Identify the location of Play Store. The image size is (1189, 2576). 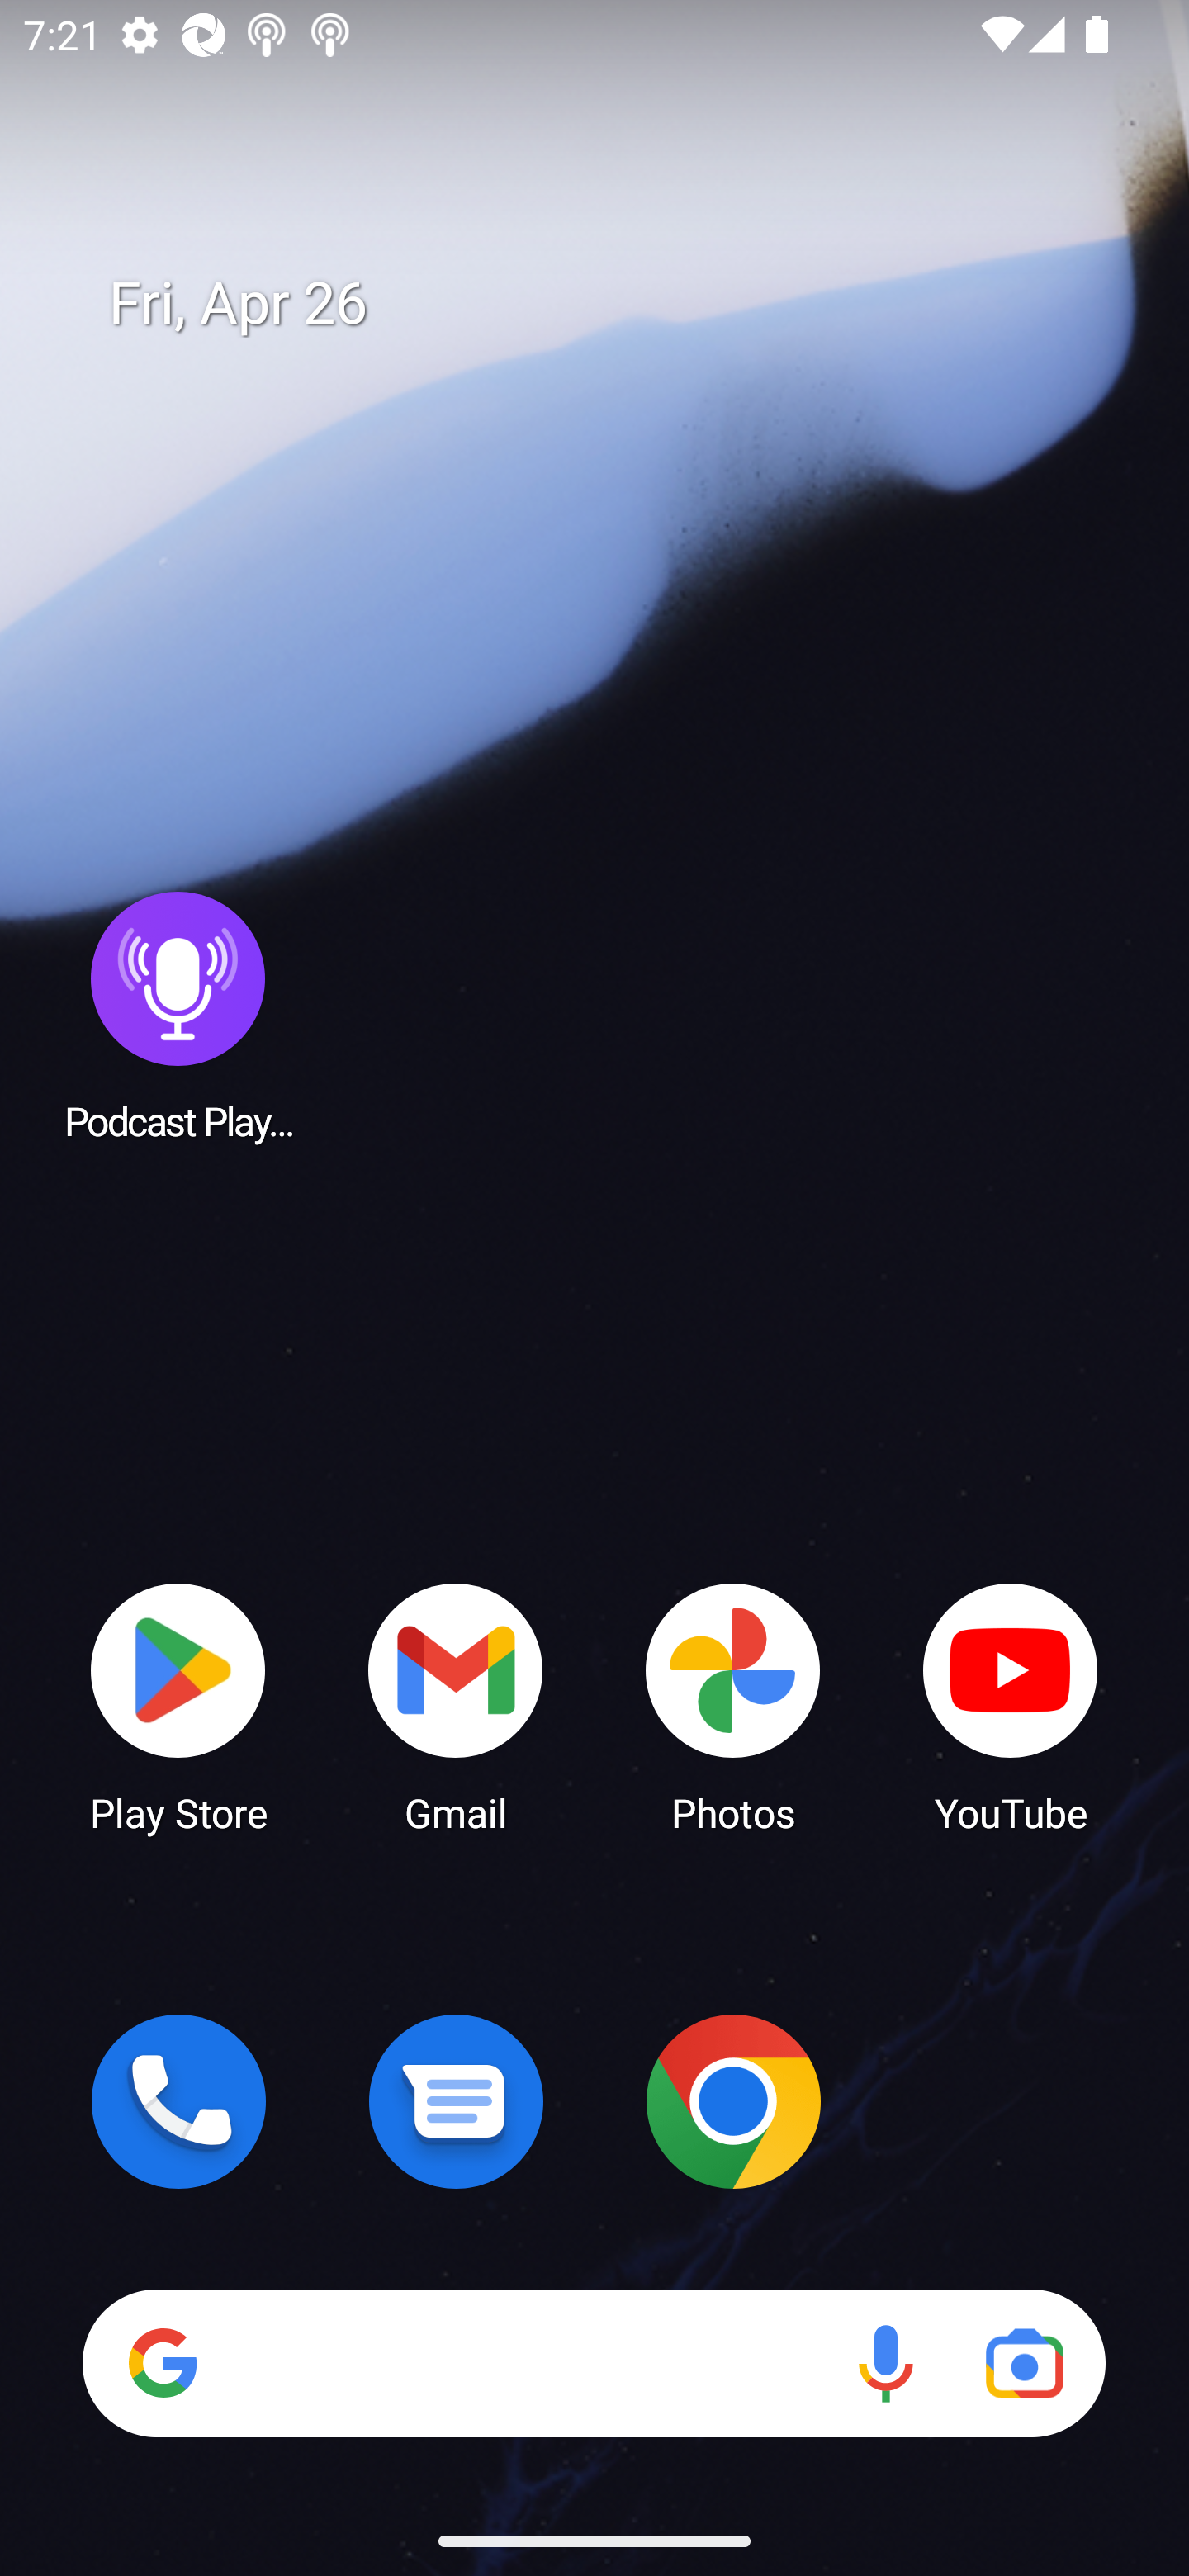
(178, 1706).